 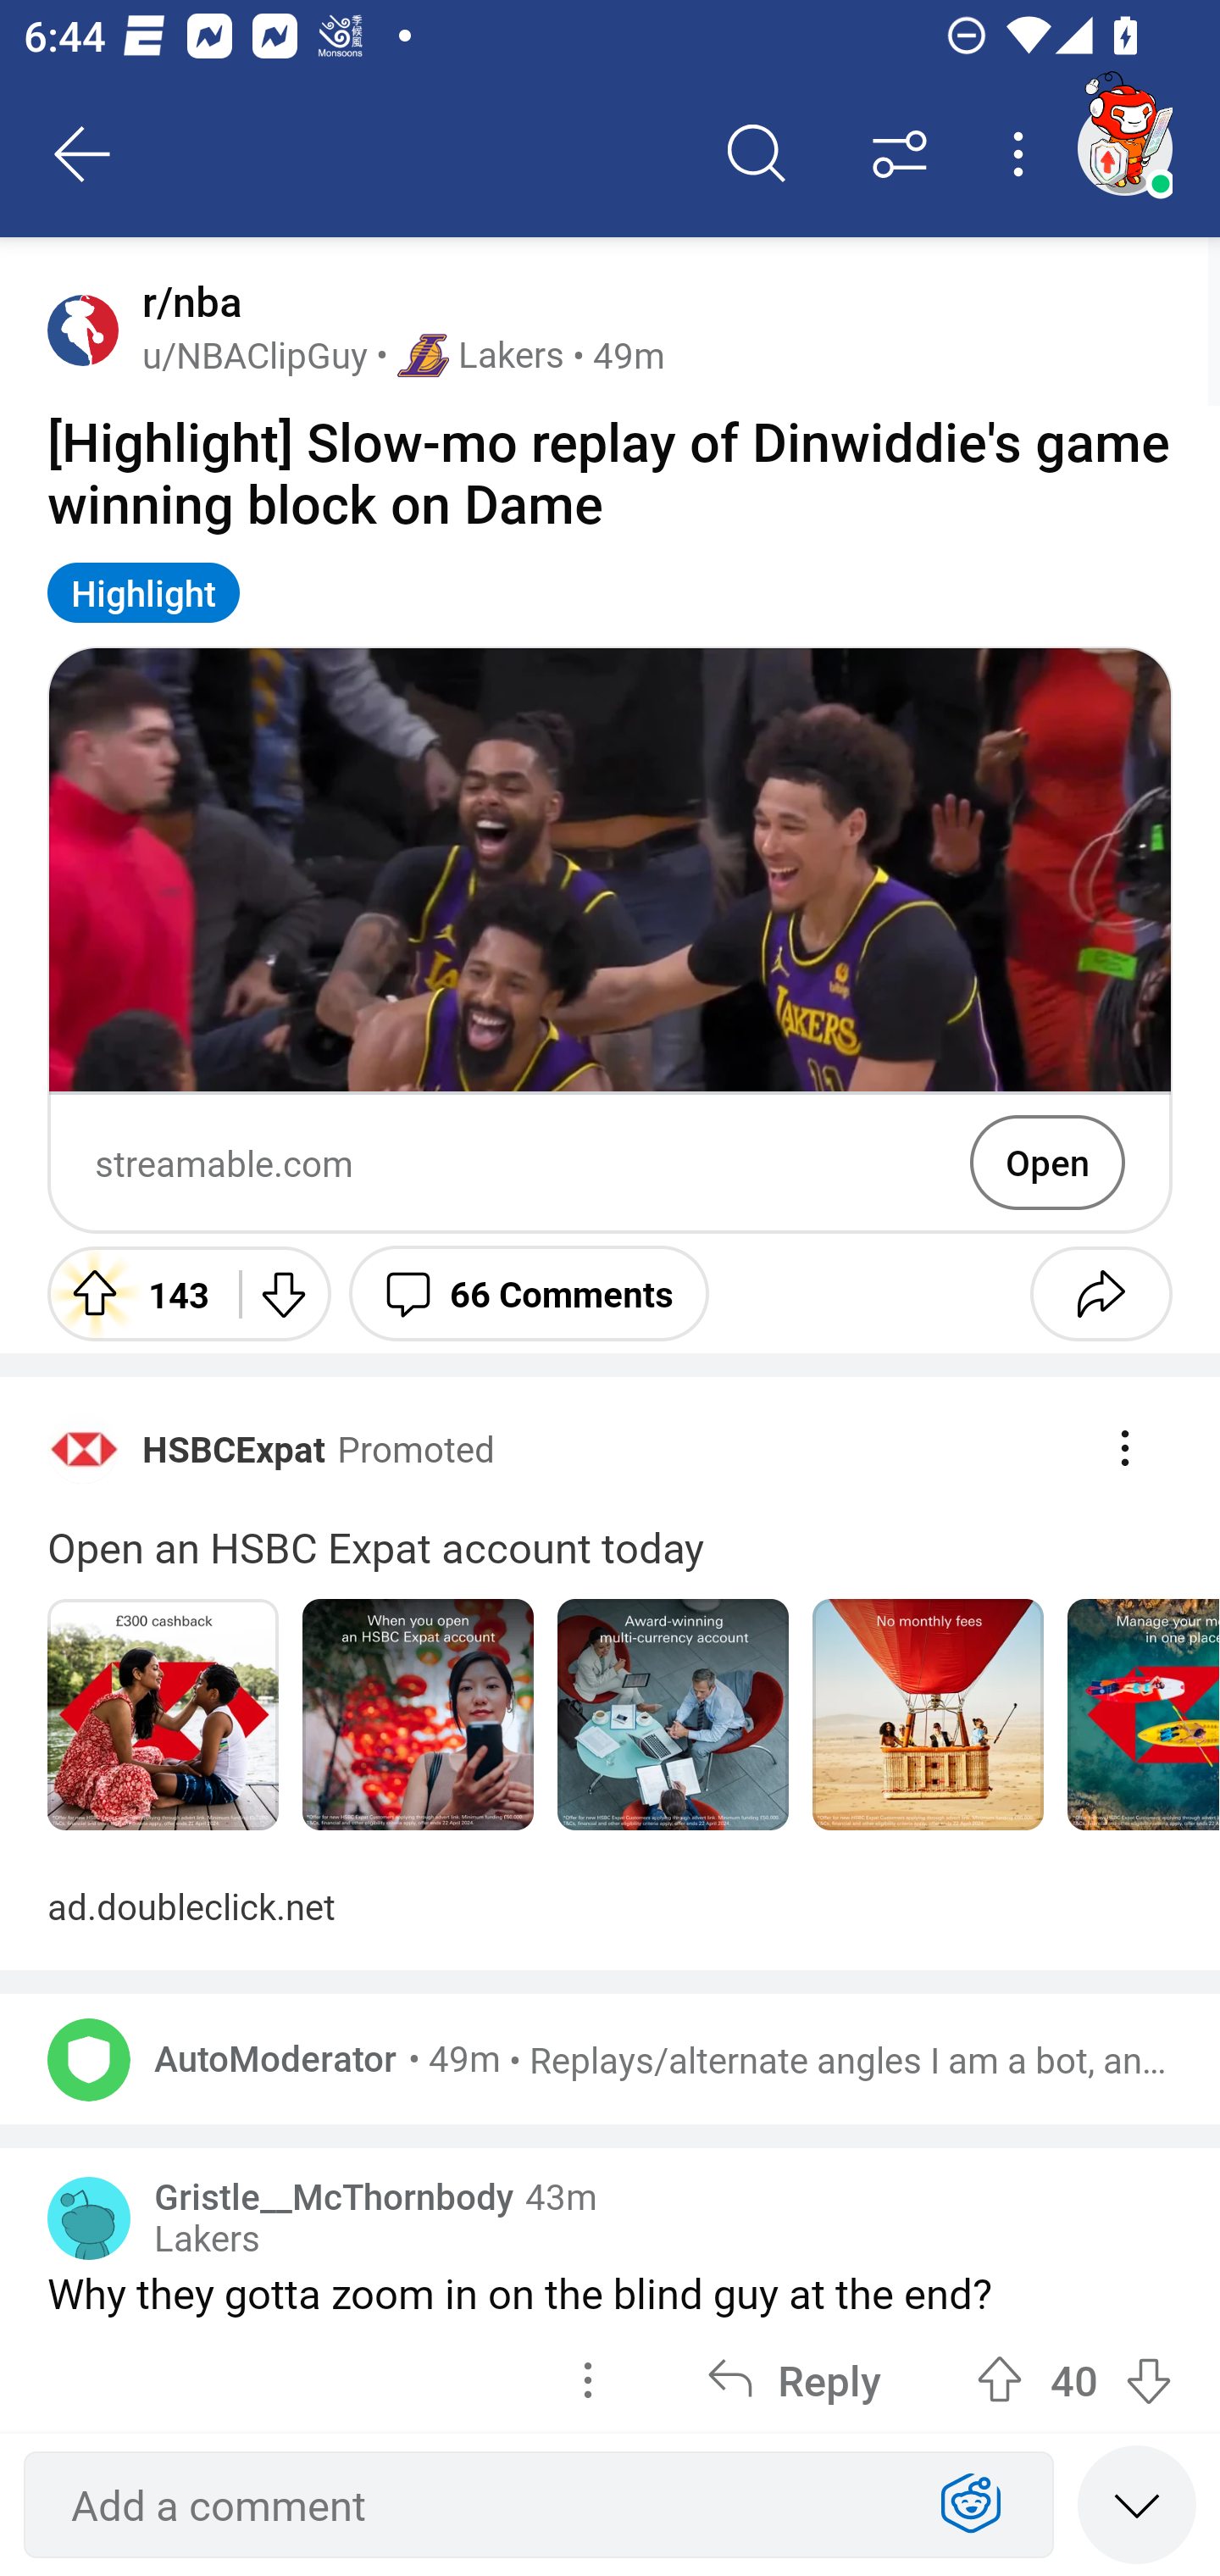 I want to click on Avatar, so click(x=83, y=329).